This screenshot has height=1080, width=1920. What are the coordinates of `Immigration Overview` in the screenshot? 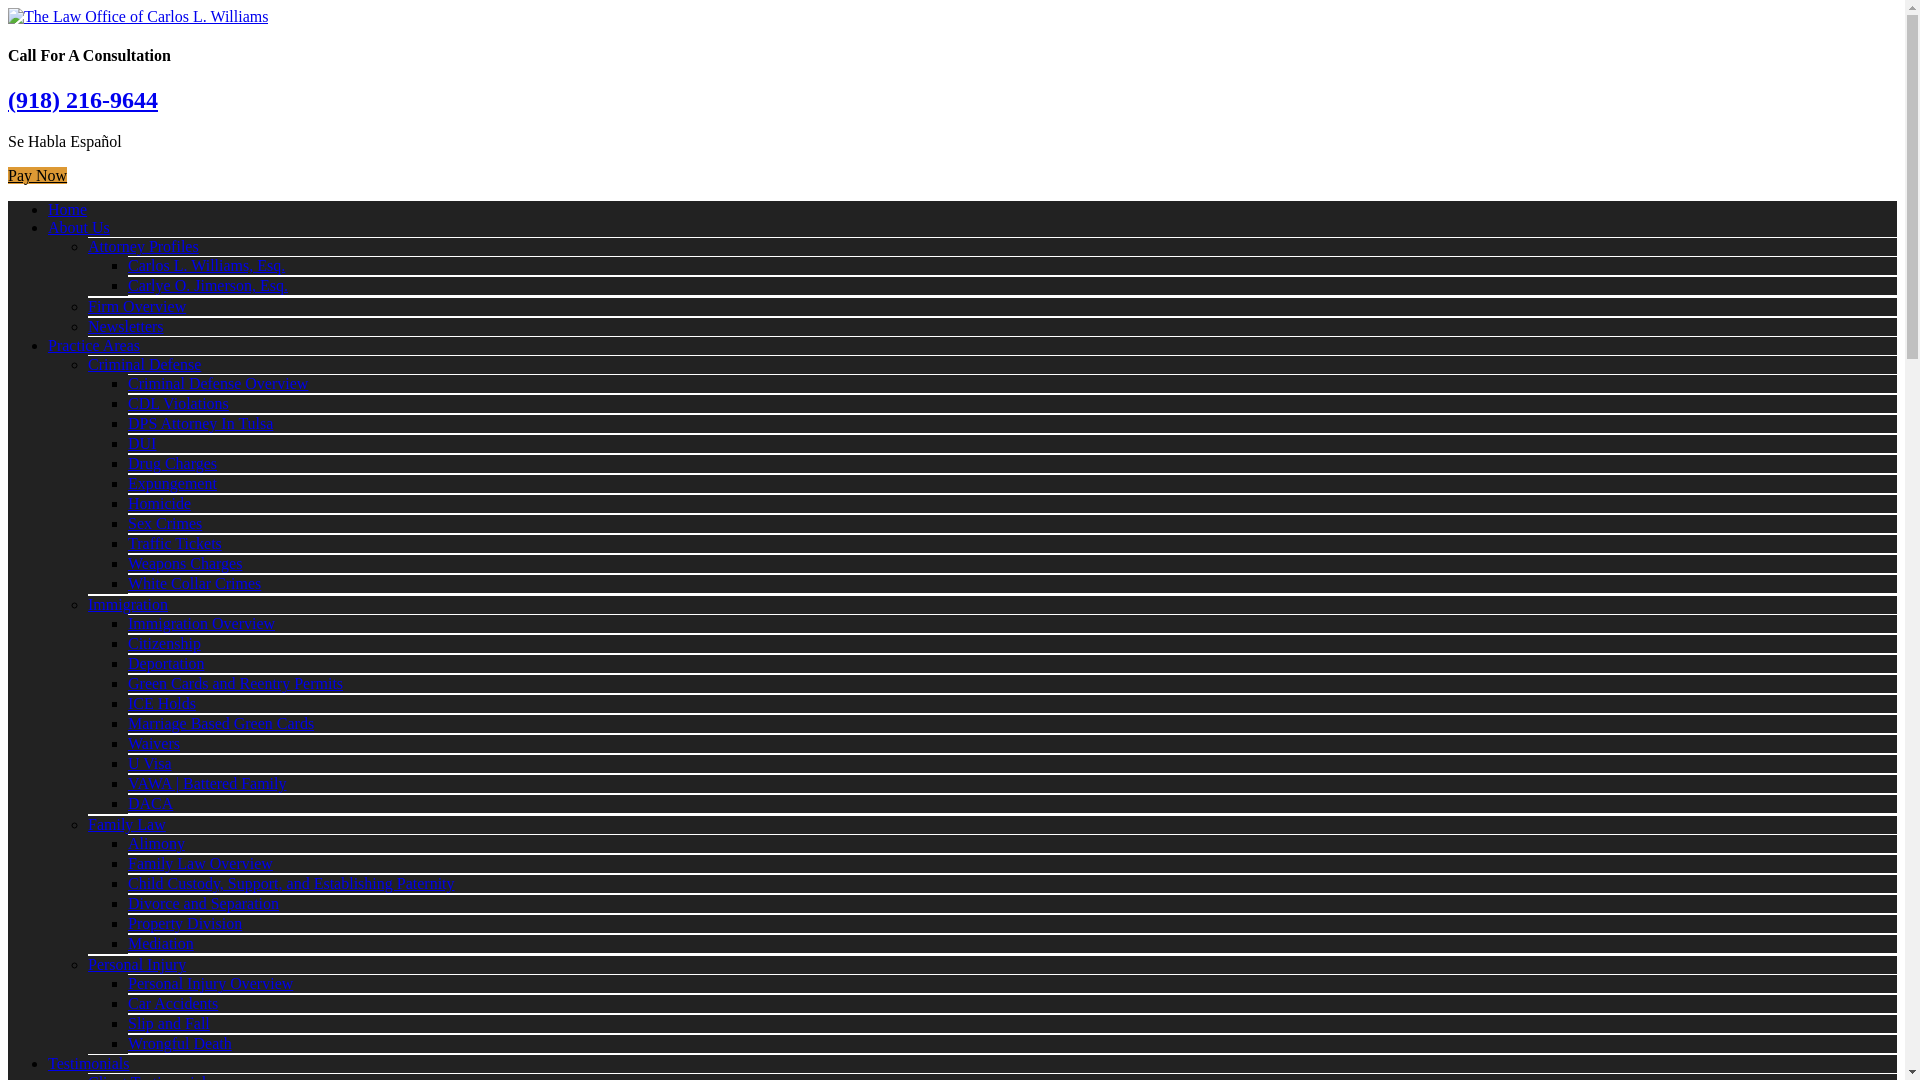 It's located at (201, 622).